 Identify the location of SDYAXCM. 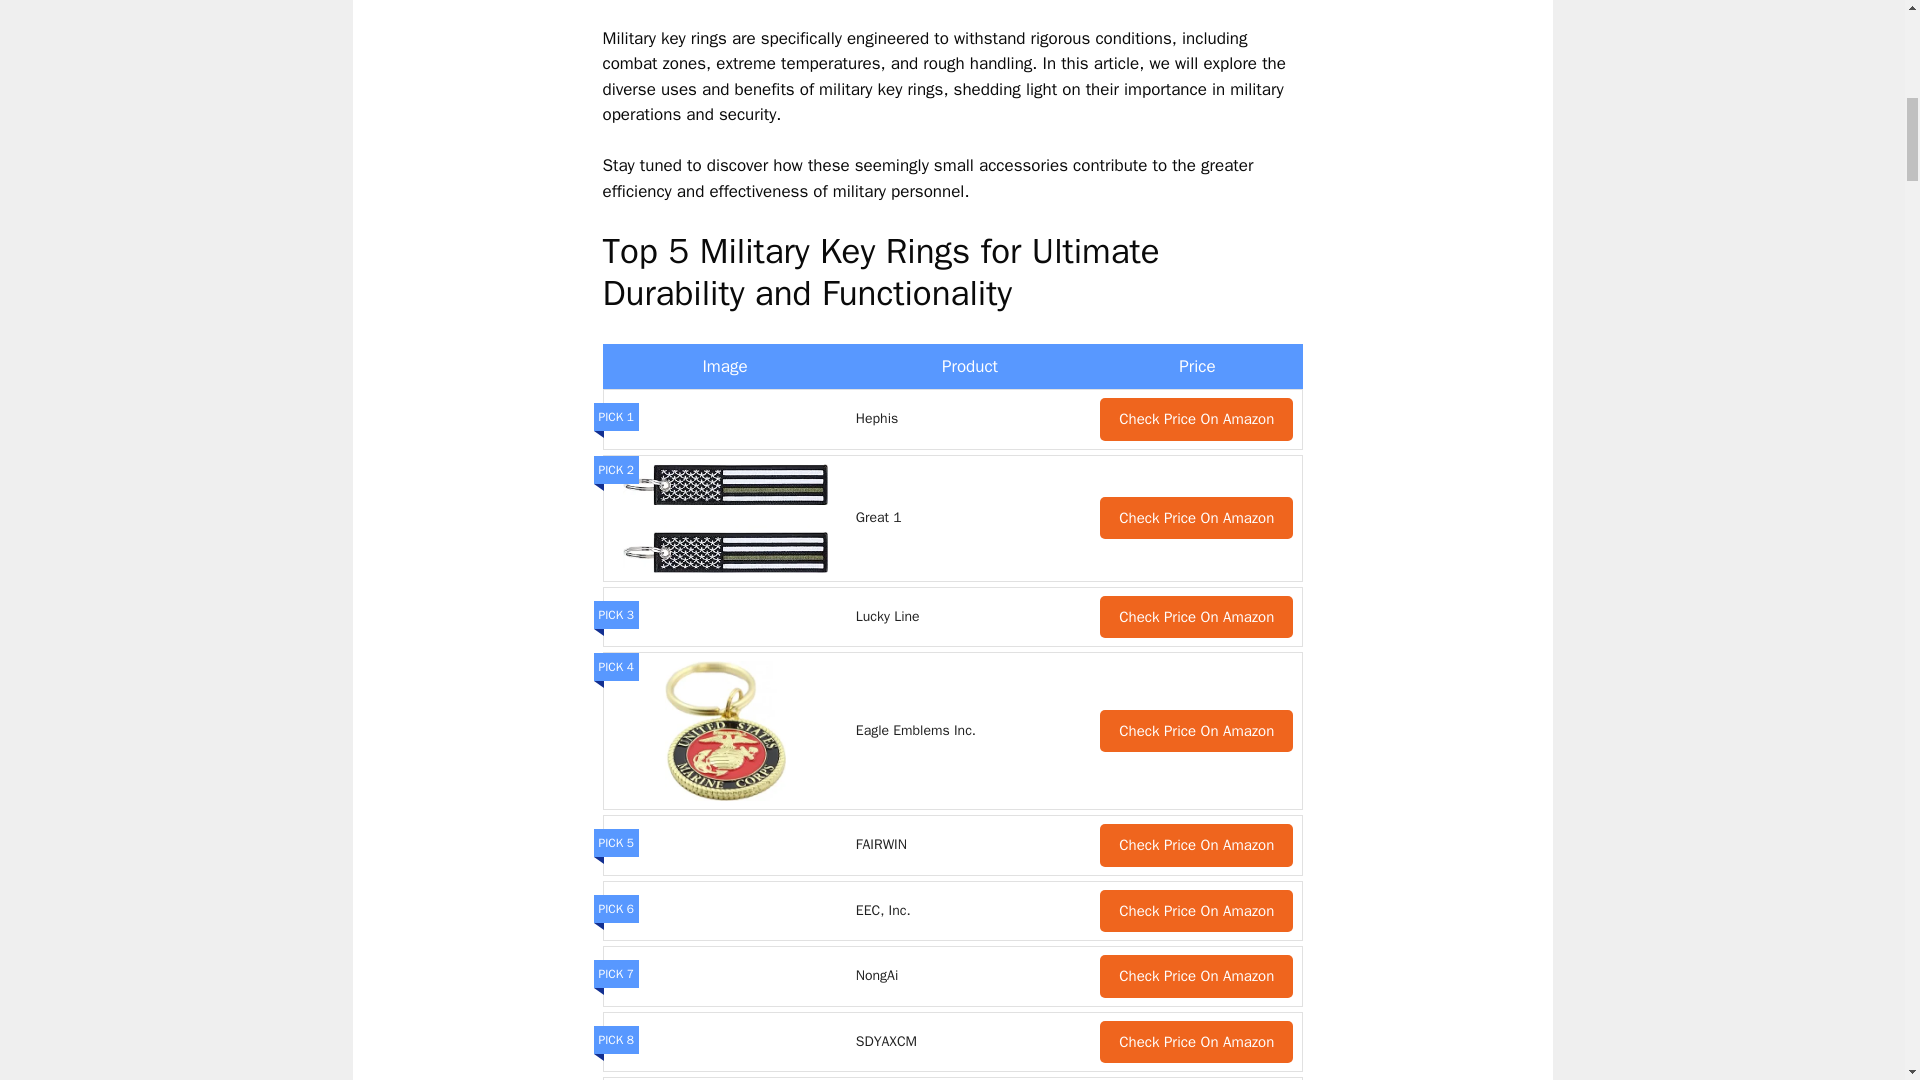
(970, 1042).